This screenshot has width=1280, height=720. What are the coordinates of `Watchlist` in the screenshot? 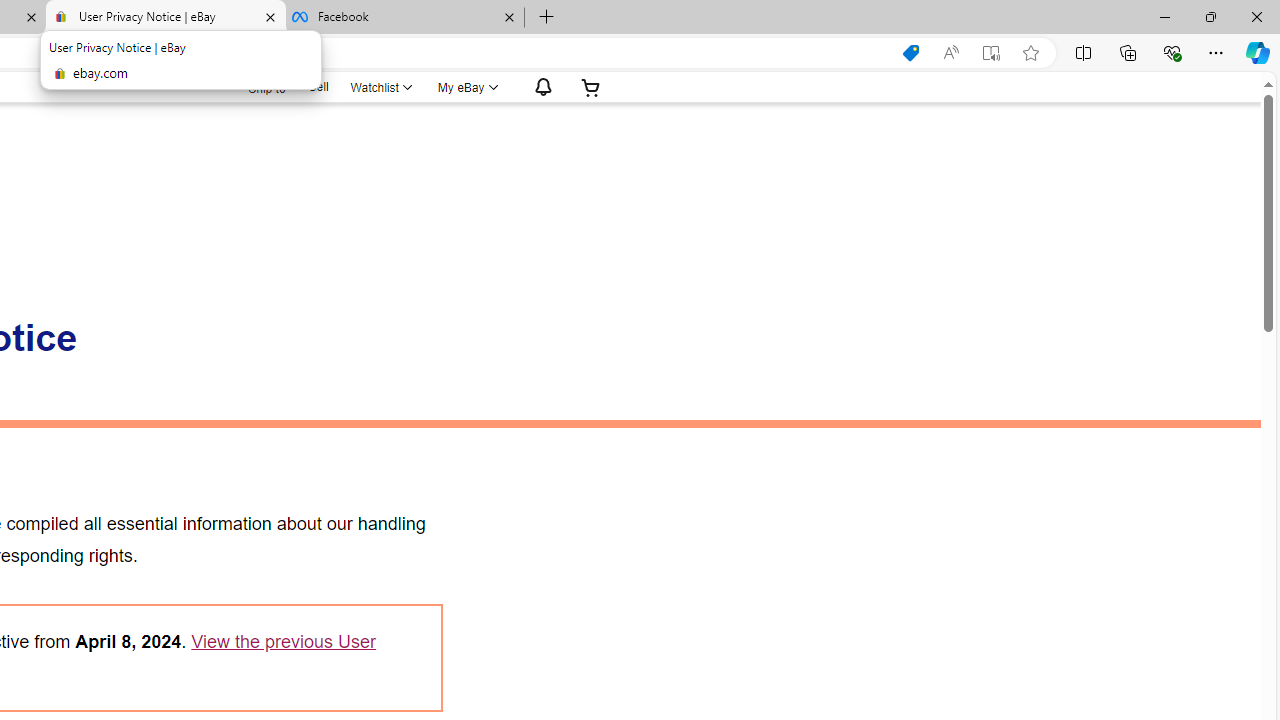 It's located at (380, 87).